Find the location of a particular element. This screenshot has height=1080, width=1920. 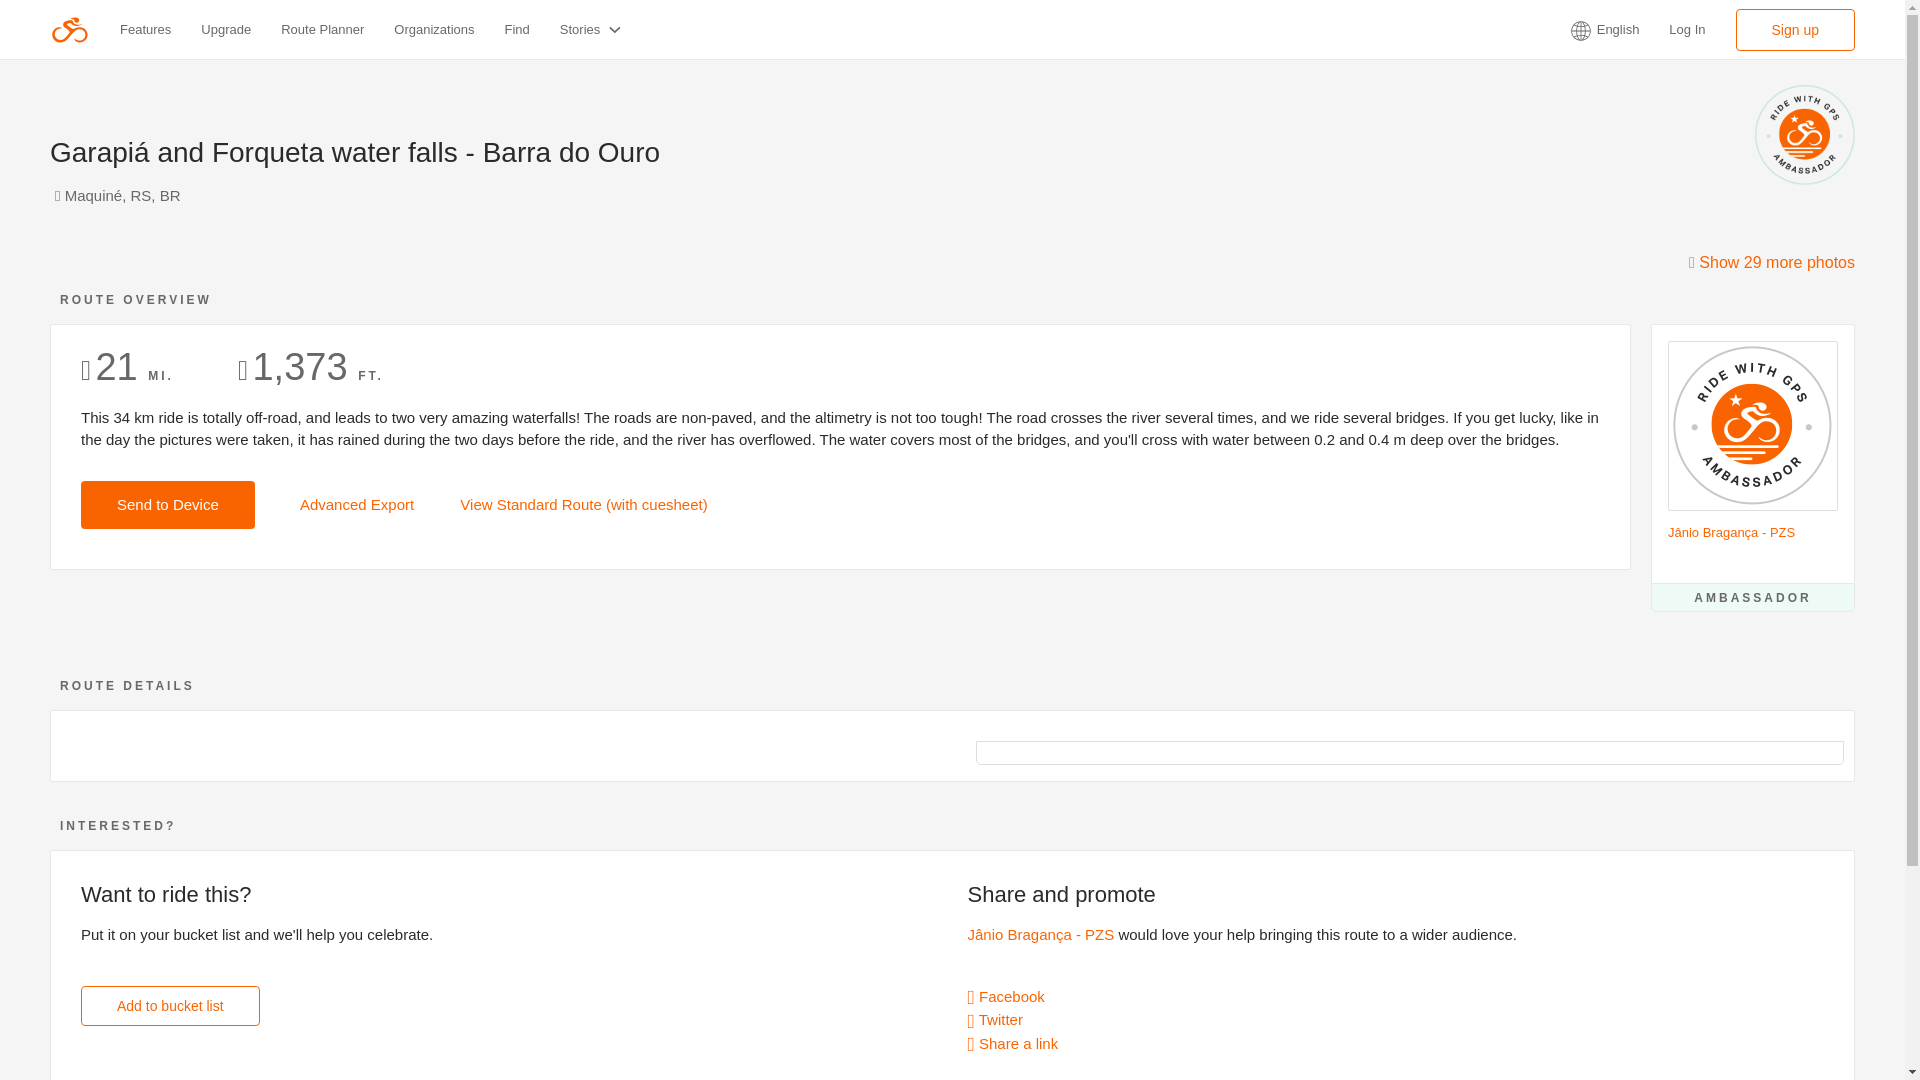

Show 29 more photos is located at coordinates (1772, 262).